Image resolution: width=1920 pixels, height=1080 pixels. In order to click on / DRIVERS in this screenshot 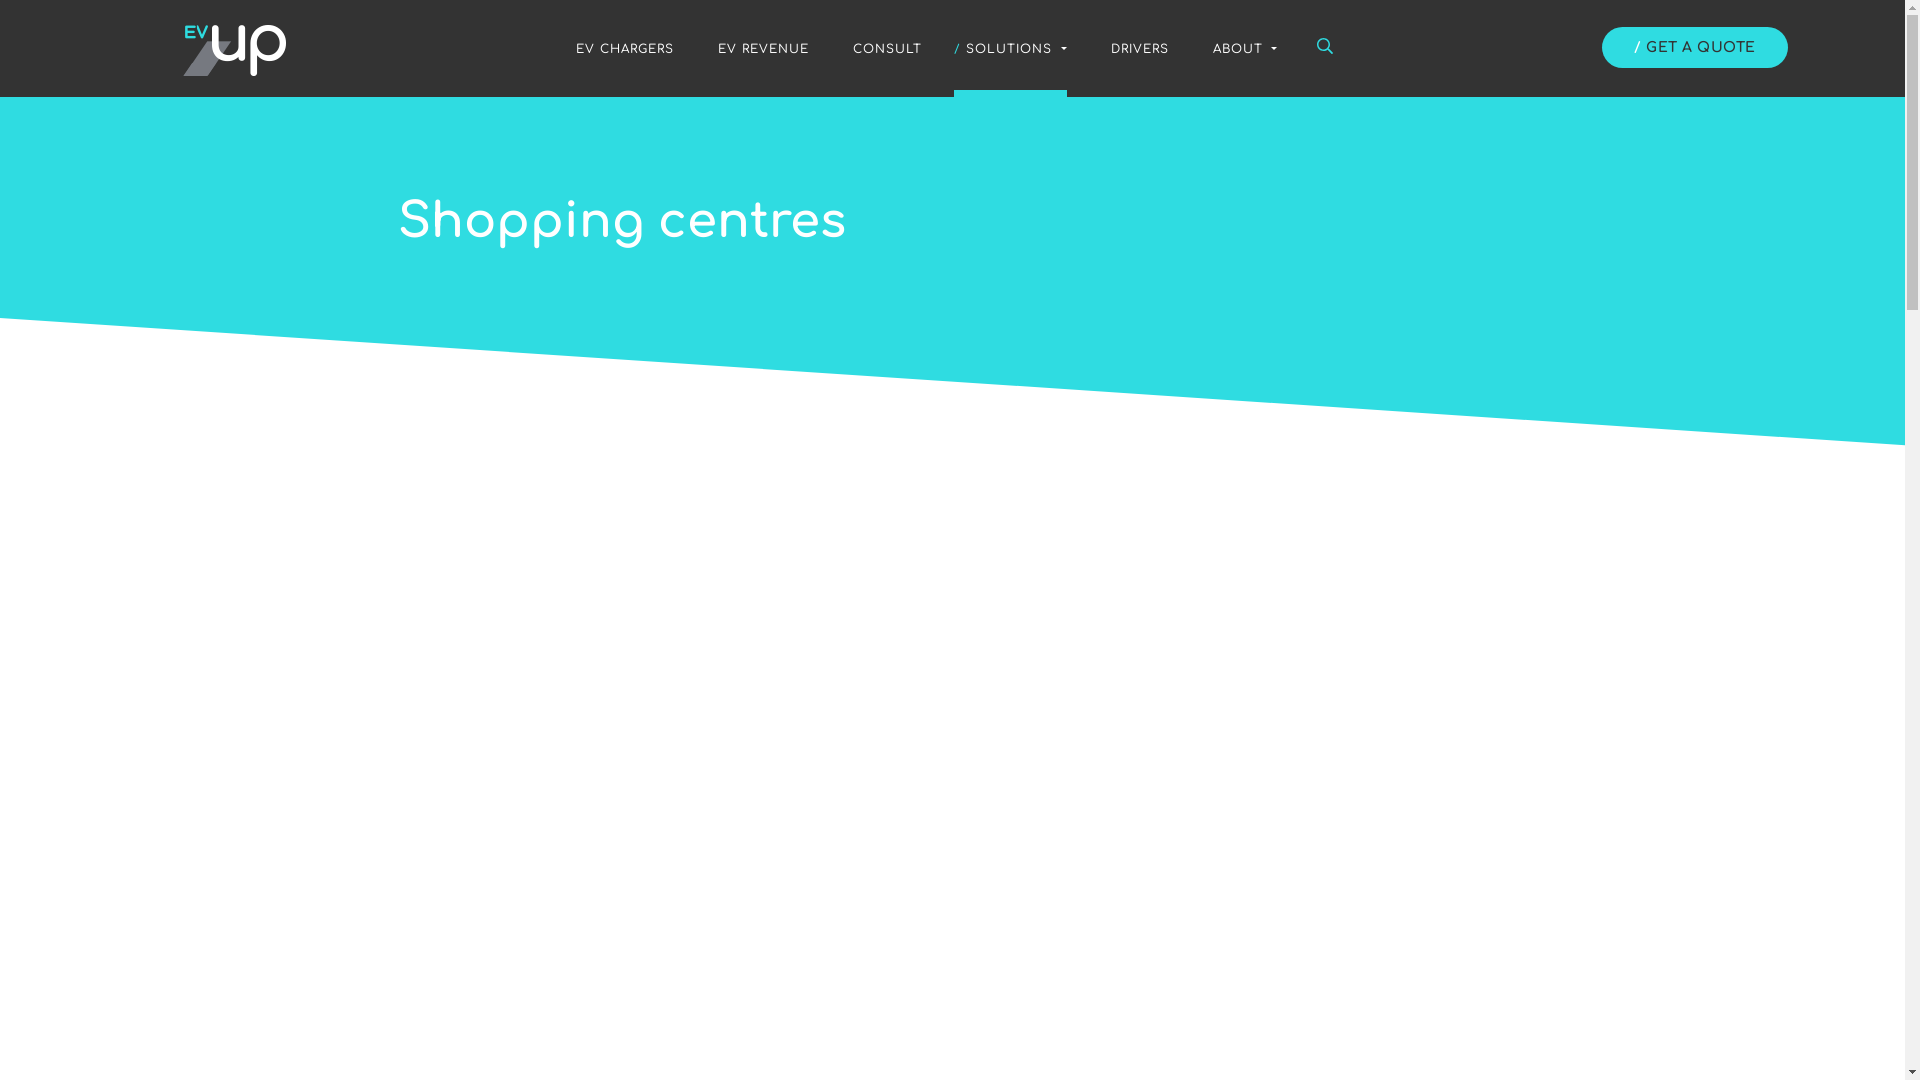, I will do `click(1133, 48)`.